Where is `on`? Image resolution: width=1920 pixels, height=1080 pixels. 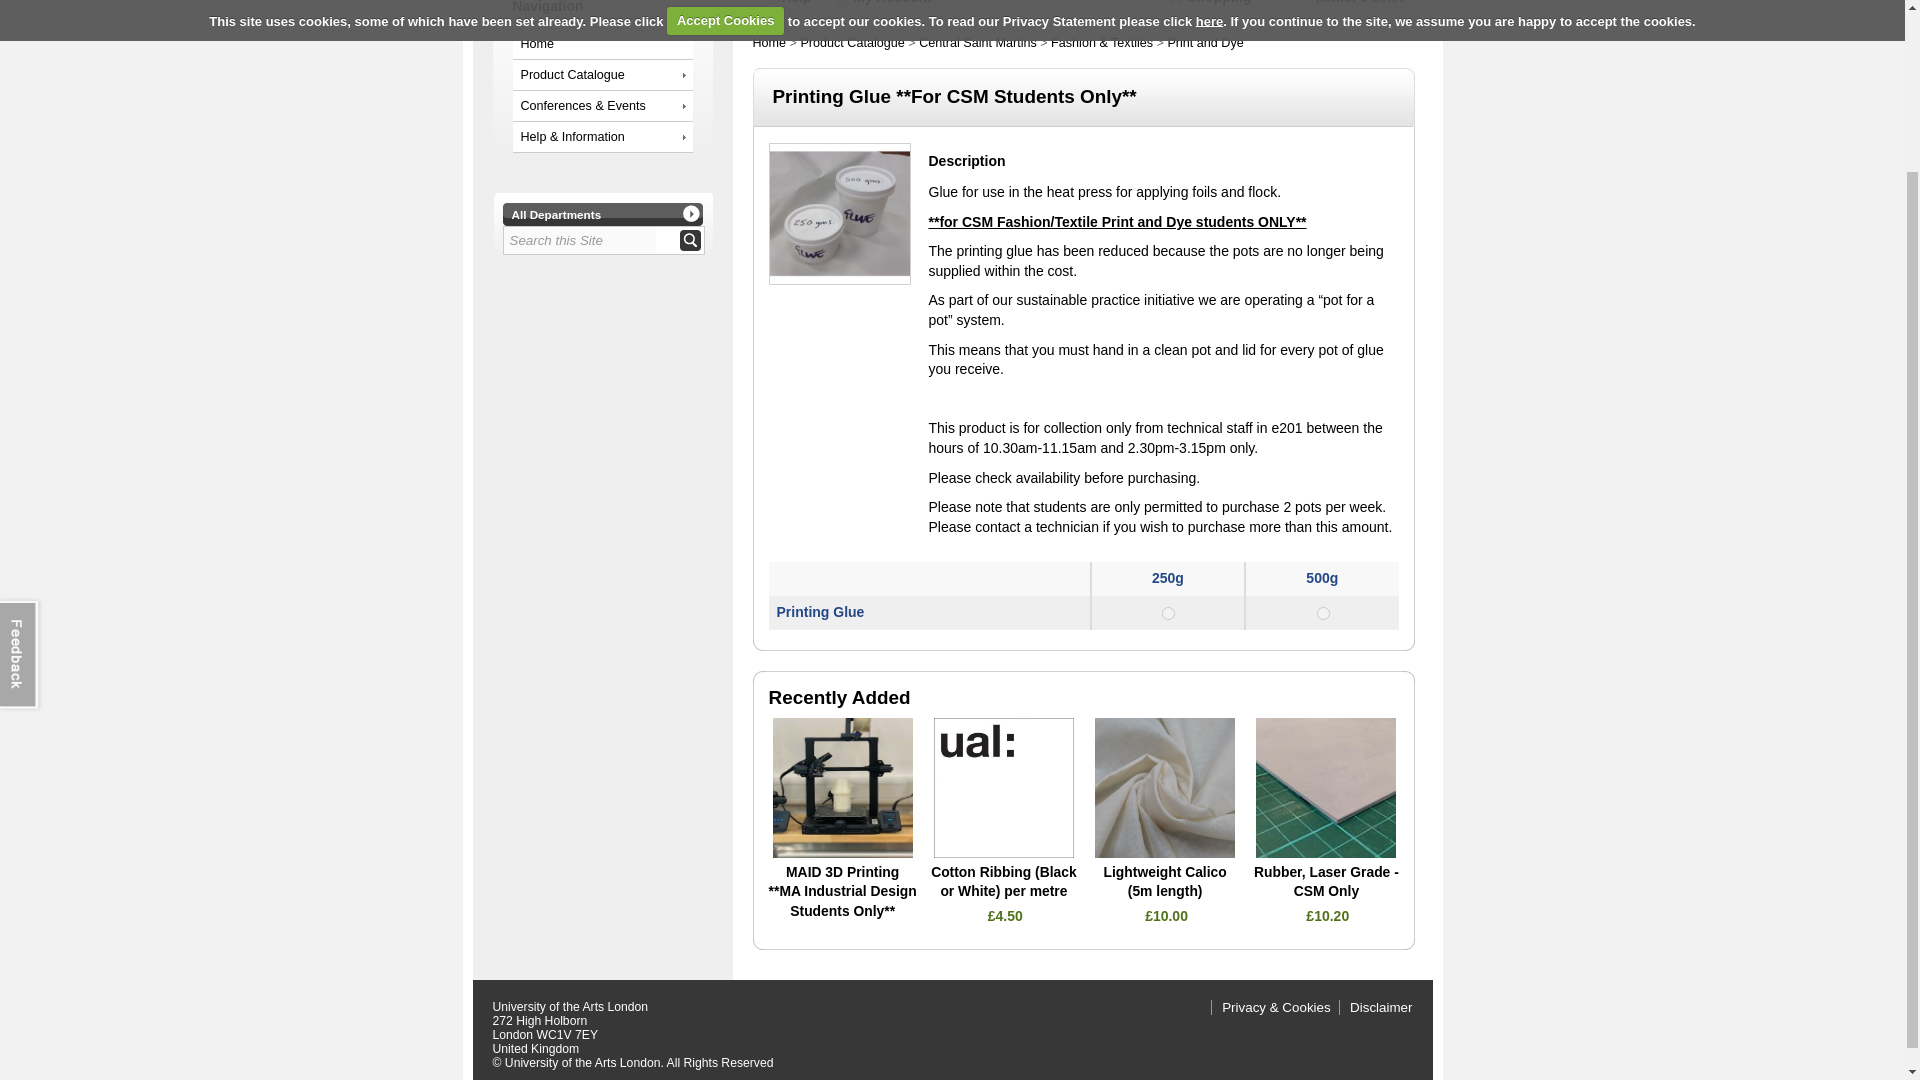 on is located at coordinates (1168, 612).